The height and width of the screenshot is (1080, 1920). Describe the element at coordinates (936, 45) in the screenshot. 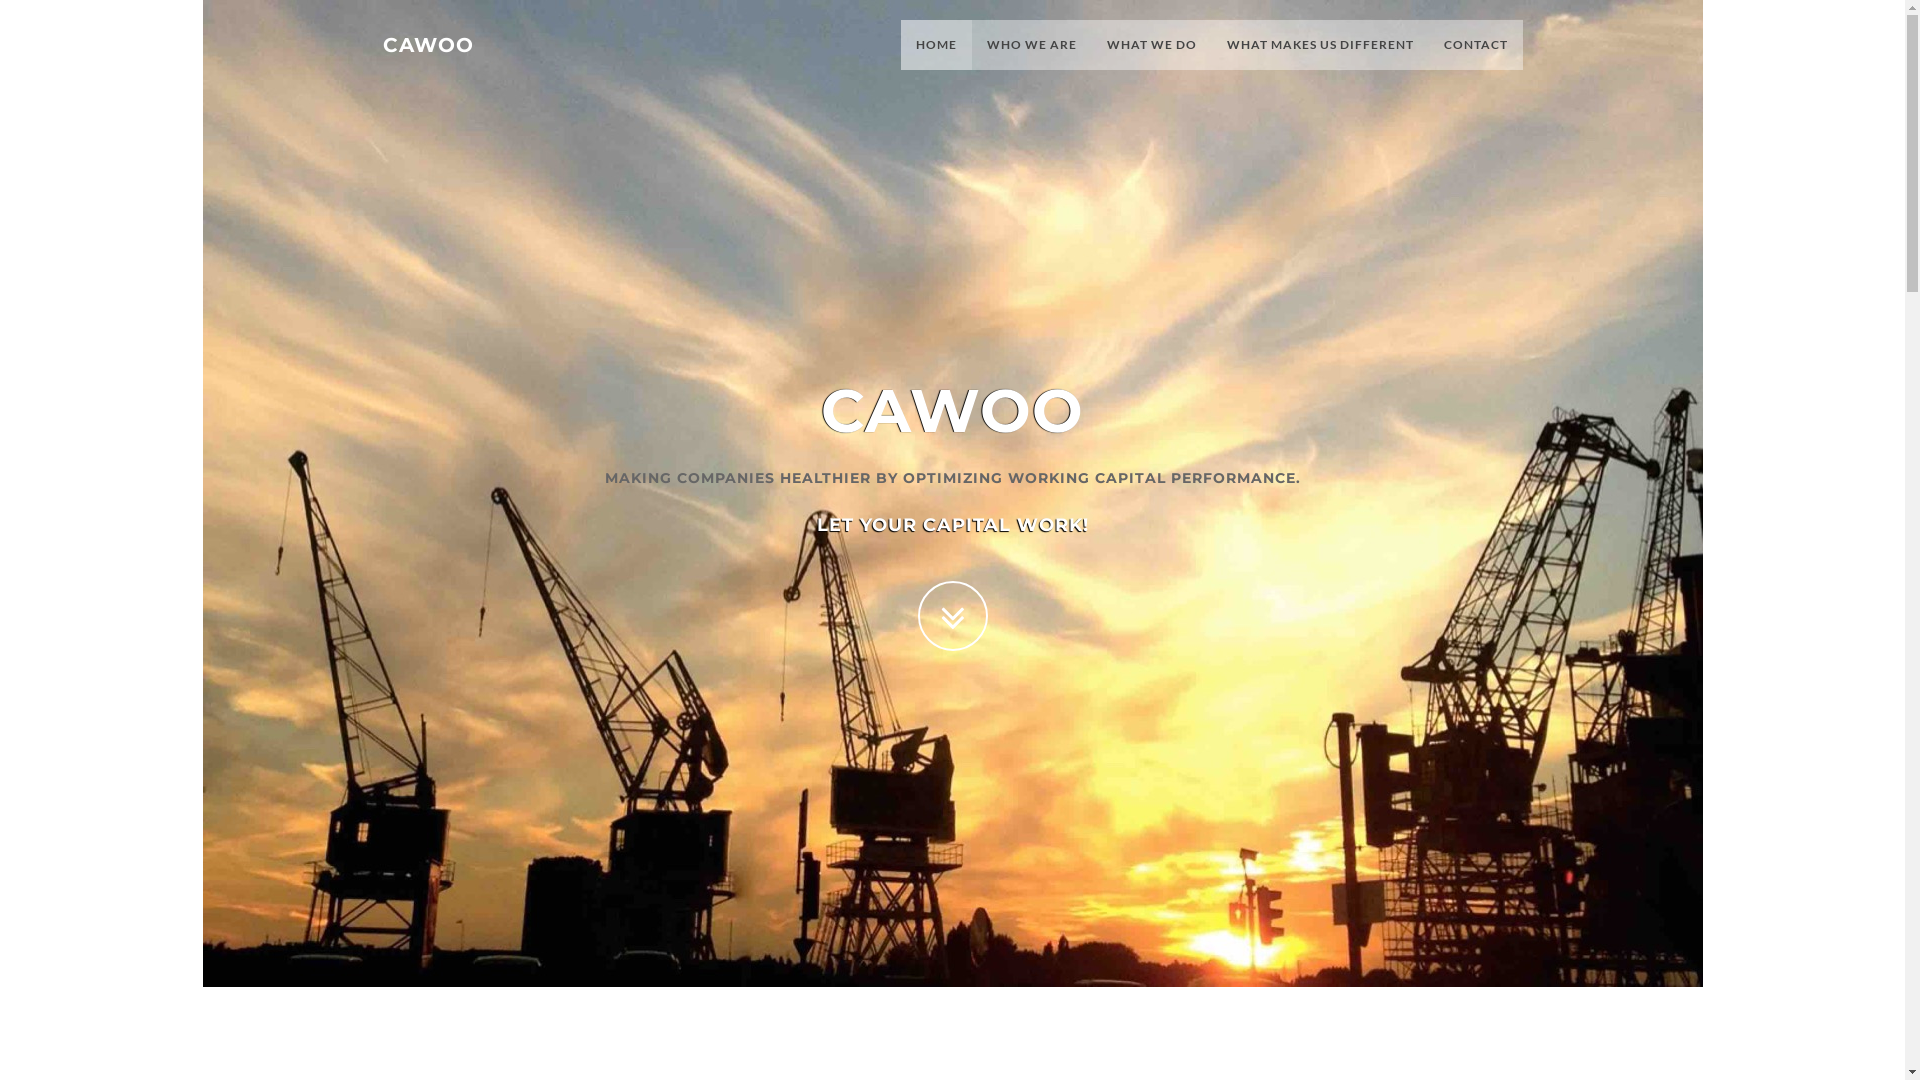

I see `HOME` at that location.